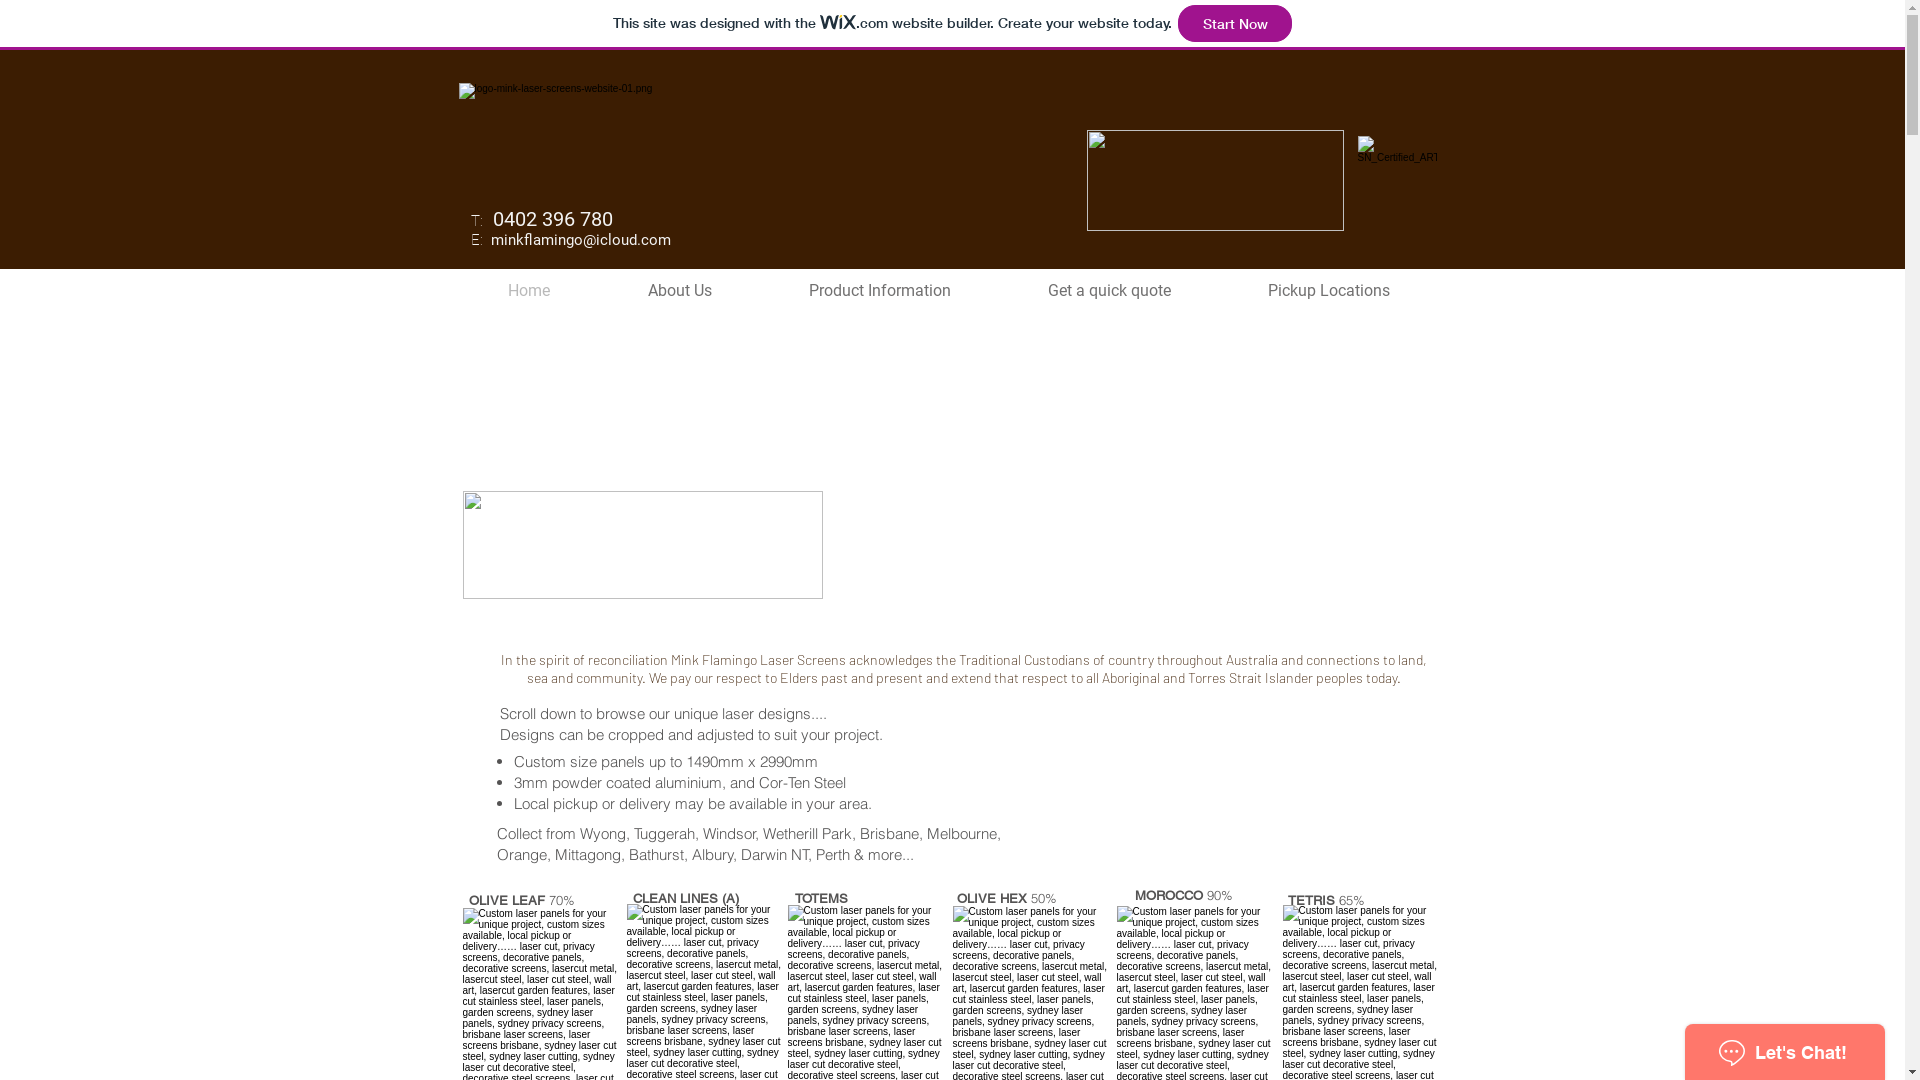 The height and width of the screenshot is (1080, 1920). Describe the element at coordinates (1330, 290) in the screenshot. I see `Pickup Locations` at that location.